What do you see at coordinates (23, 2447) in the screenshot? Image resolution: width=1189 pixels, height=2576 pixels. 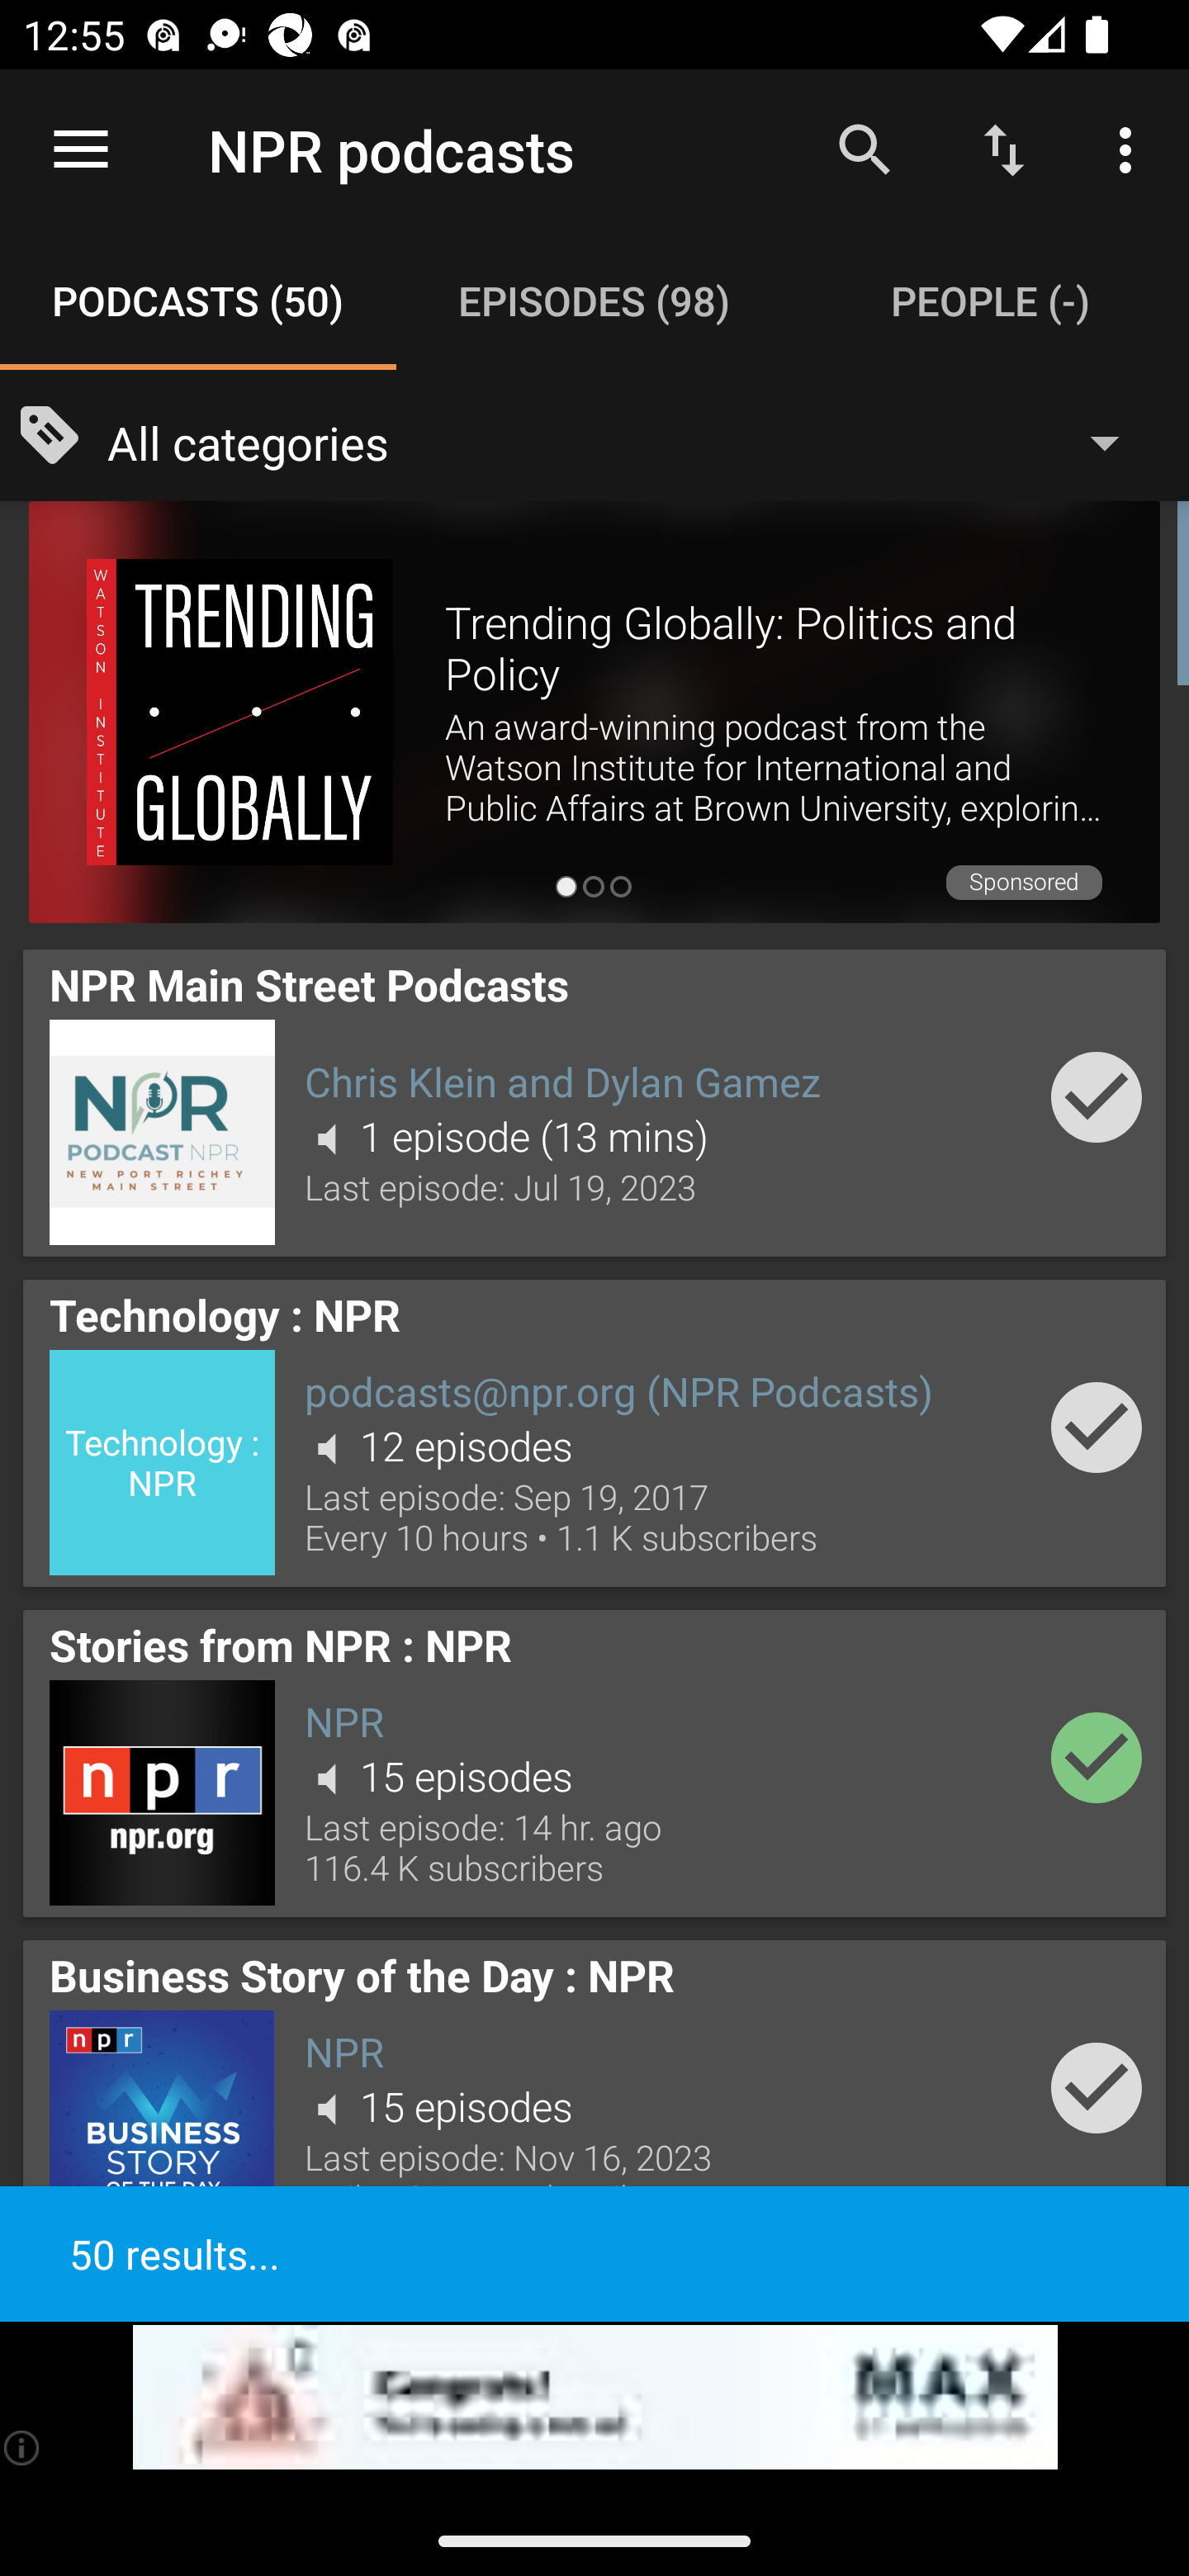 I see `(i)` at bounding box center [23, 2447].